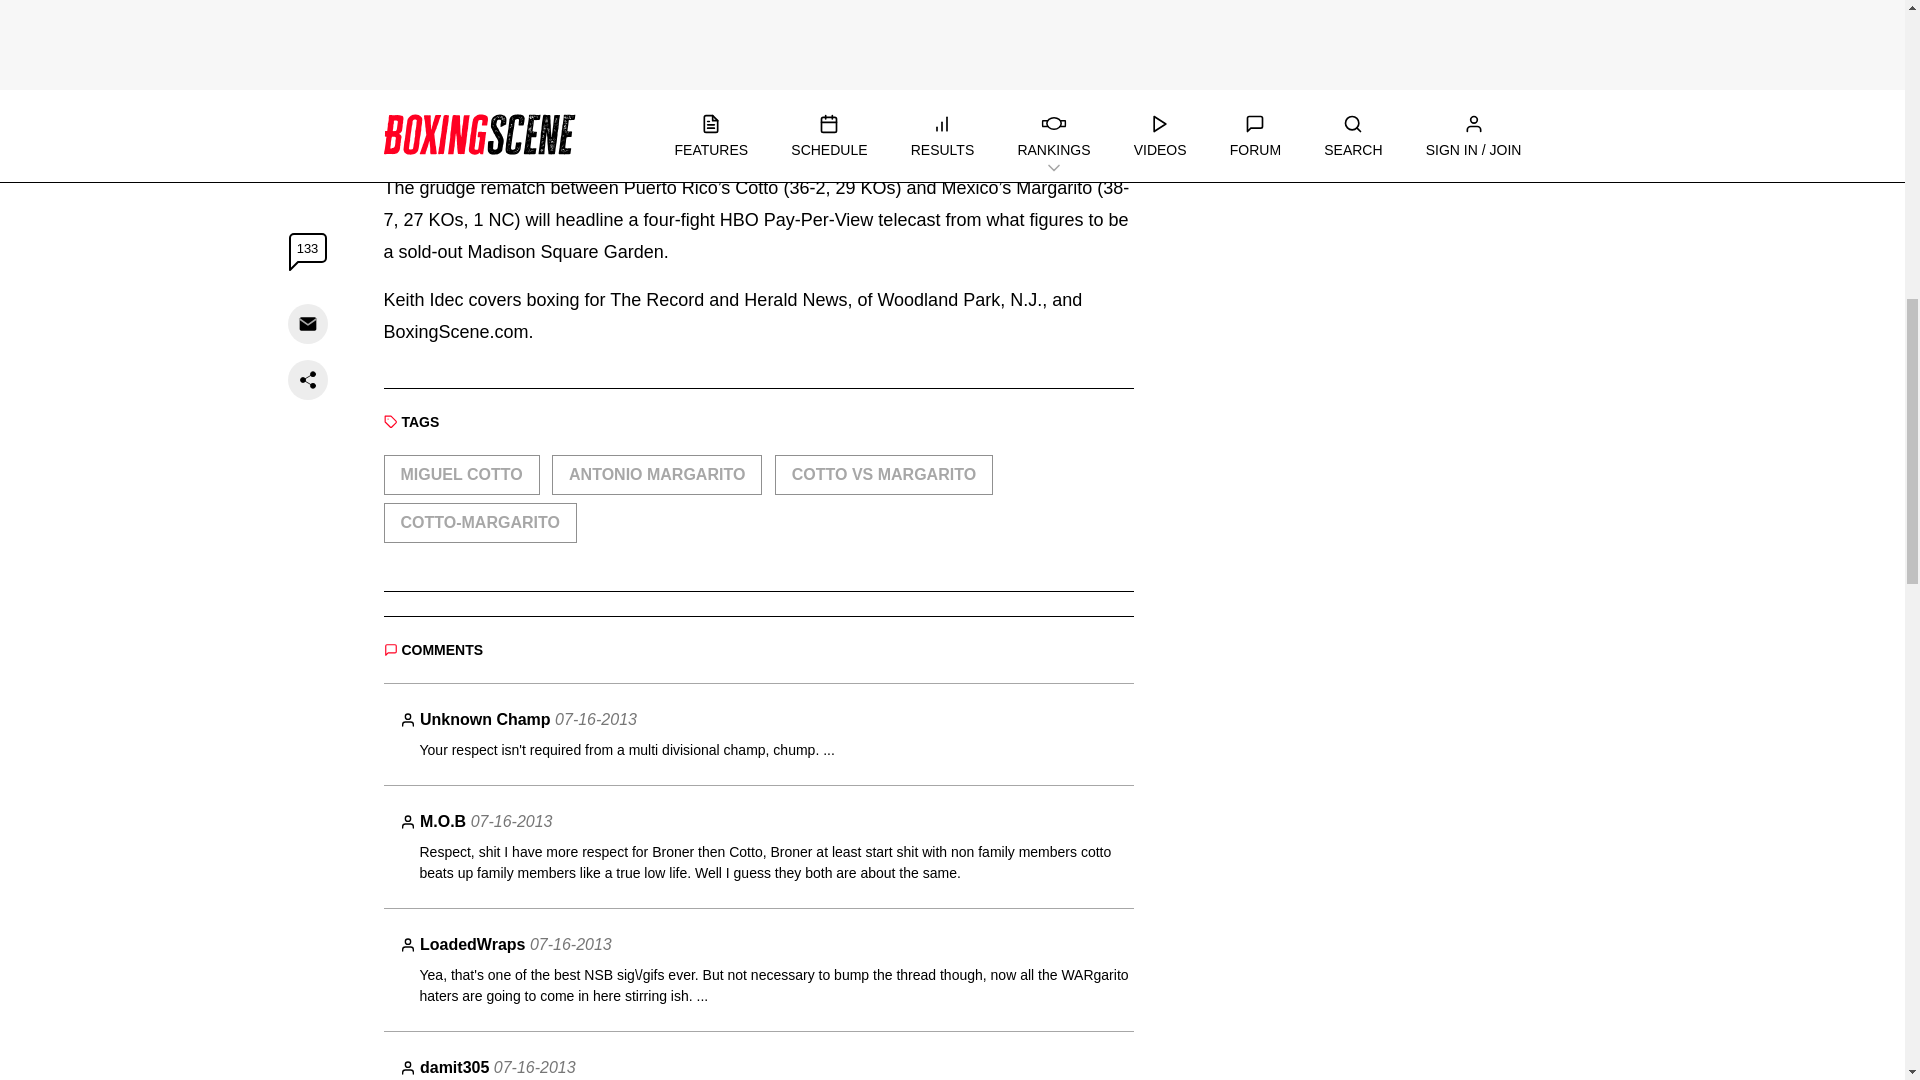 This screenshot has width=1920, height=1080. Describe the element at coordinates (454, 1067) in the screenshot. I see `damit305` at that location.